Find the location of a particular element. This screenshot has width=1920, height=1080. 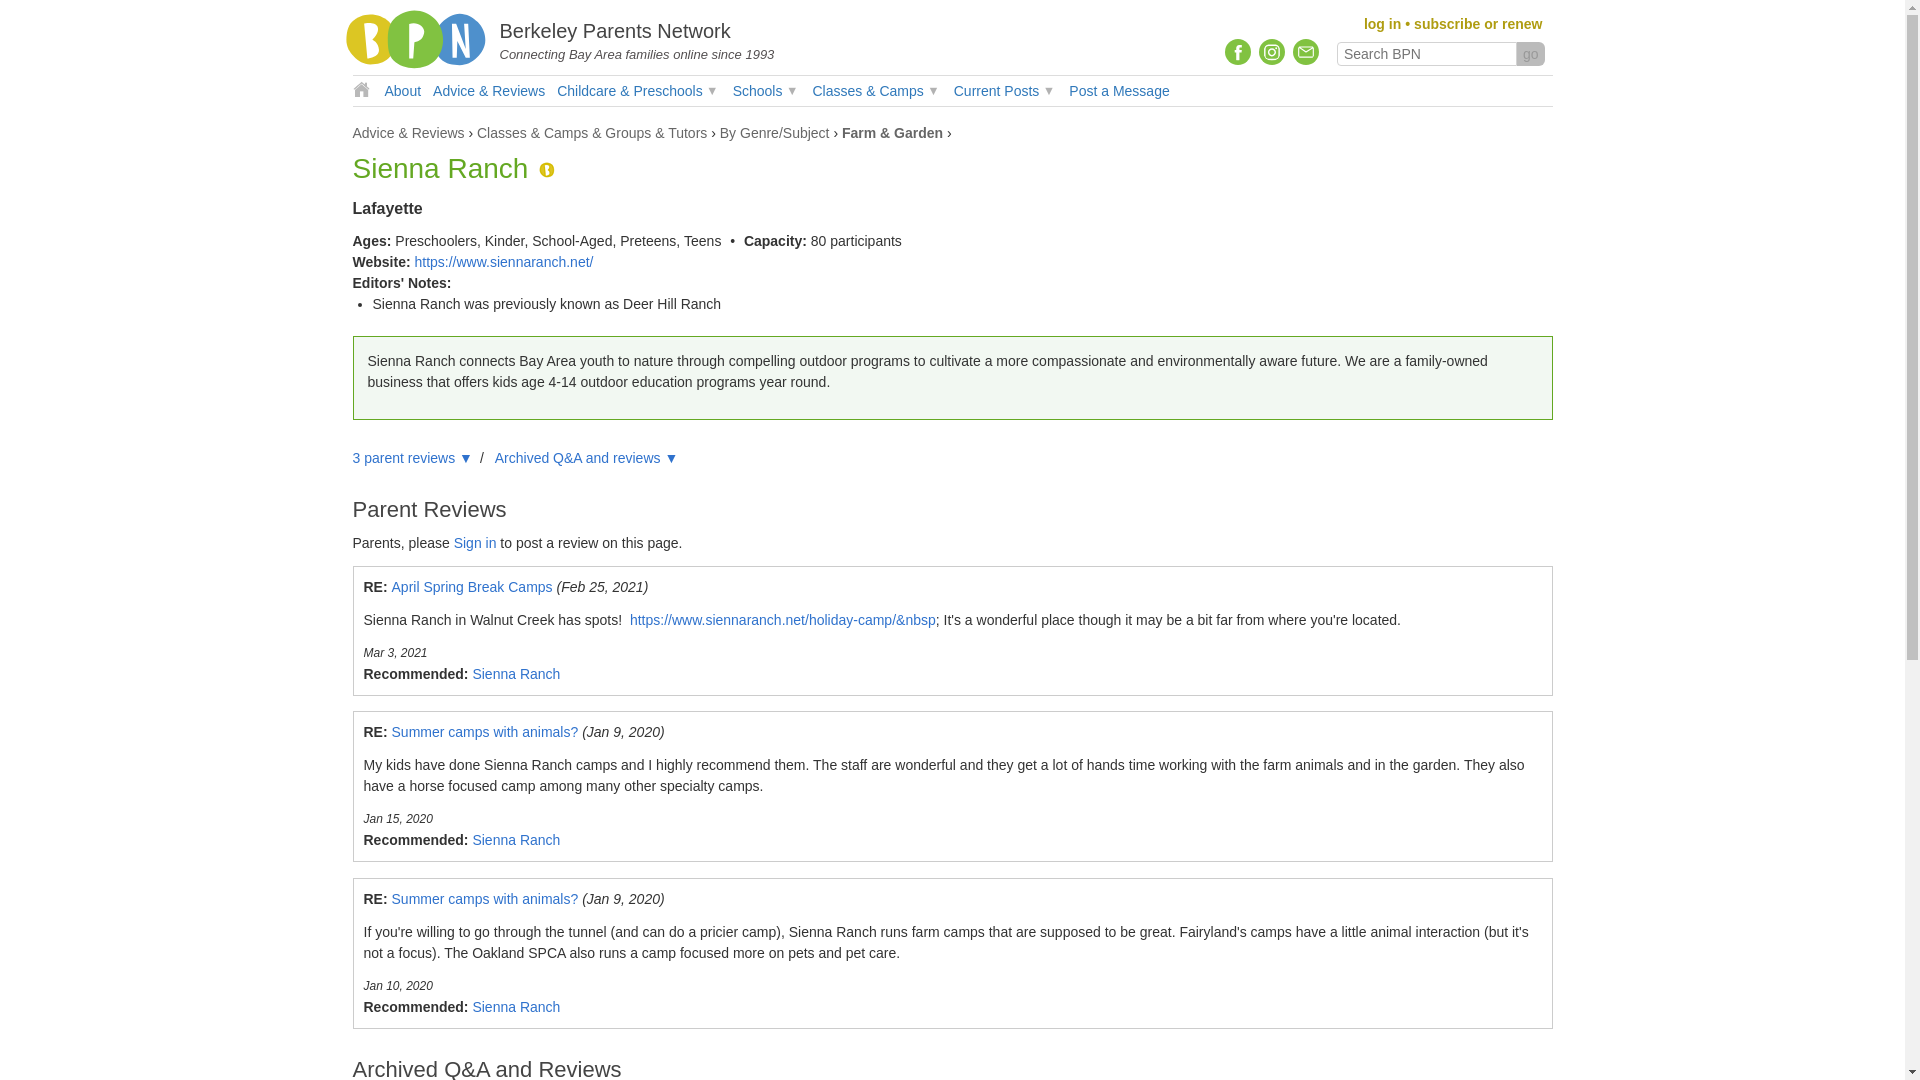

About is located at coordinates (402, 90).